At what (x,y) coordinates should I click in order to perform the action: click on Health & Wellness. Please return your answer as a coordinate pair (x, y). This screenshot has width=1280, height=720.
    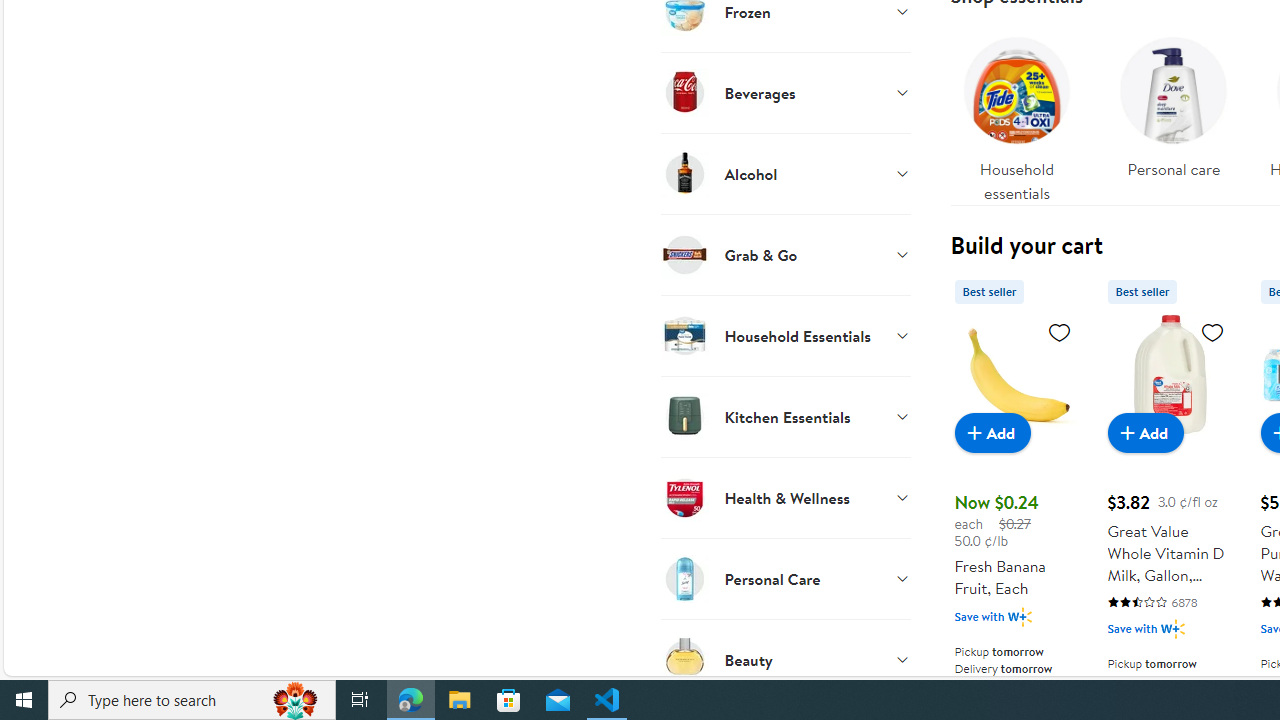
    Looking at the image, I should click on (786, 497).